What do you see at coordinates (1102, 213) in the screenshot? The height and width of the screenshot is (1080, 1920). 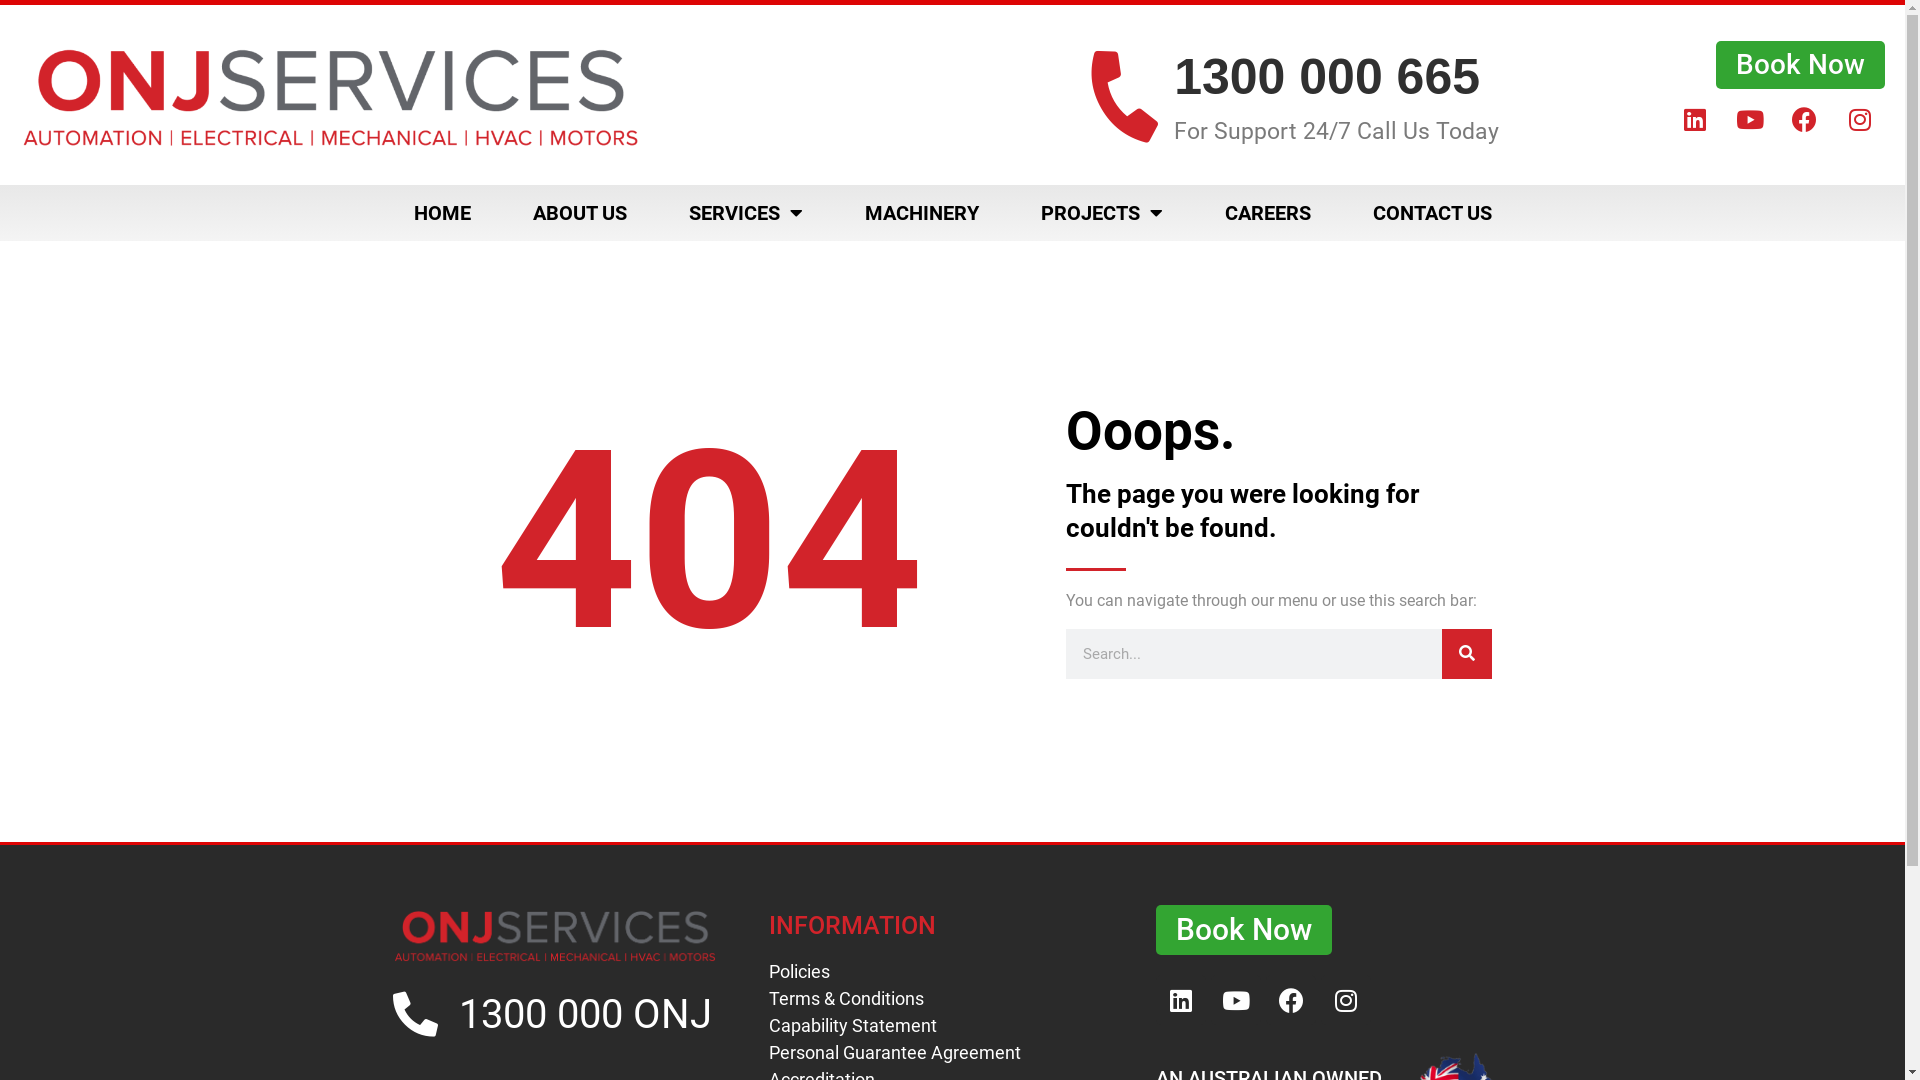 I see `PROJECTS` at bounding box center [1102, 213].